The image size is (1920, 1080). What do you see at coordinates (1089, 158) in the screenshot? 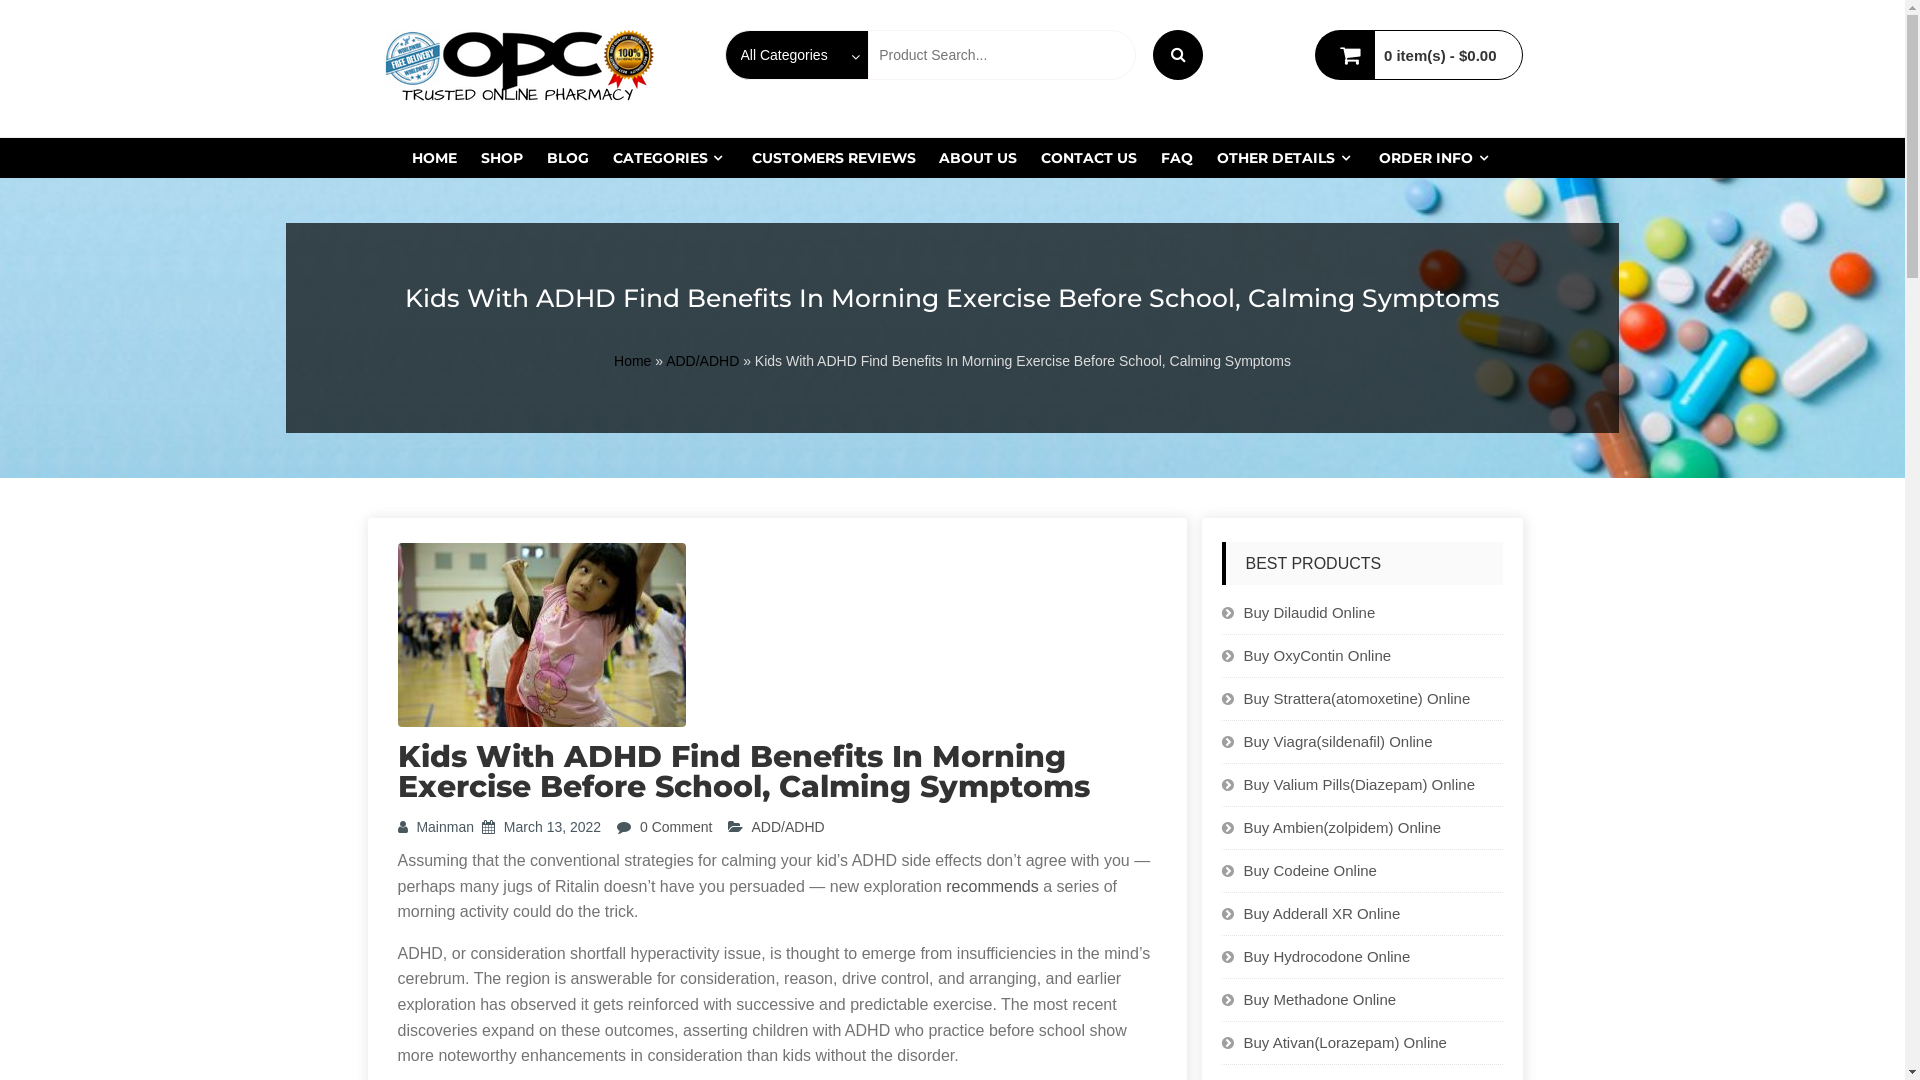
I see `CONTACT US` at bounding box center [1089, 158].